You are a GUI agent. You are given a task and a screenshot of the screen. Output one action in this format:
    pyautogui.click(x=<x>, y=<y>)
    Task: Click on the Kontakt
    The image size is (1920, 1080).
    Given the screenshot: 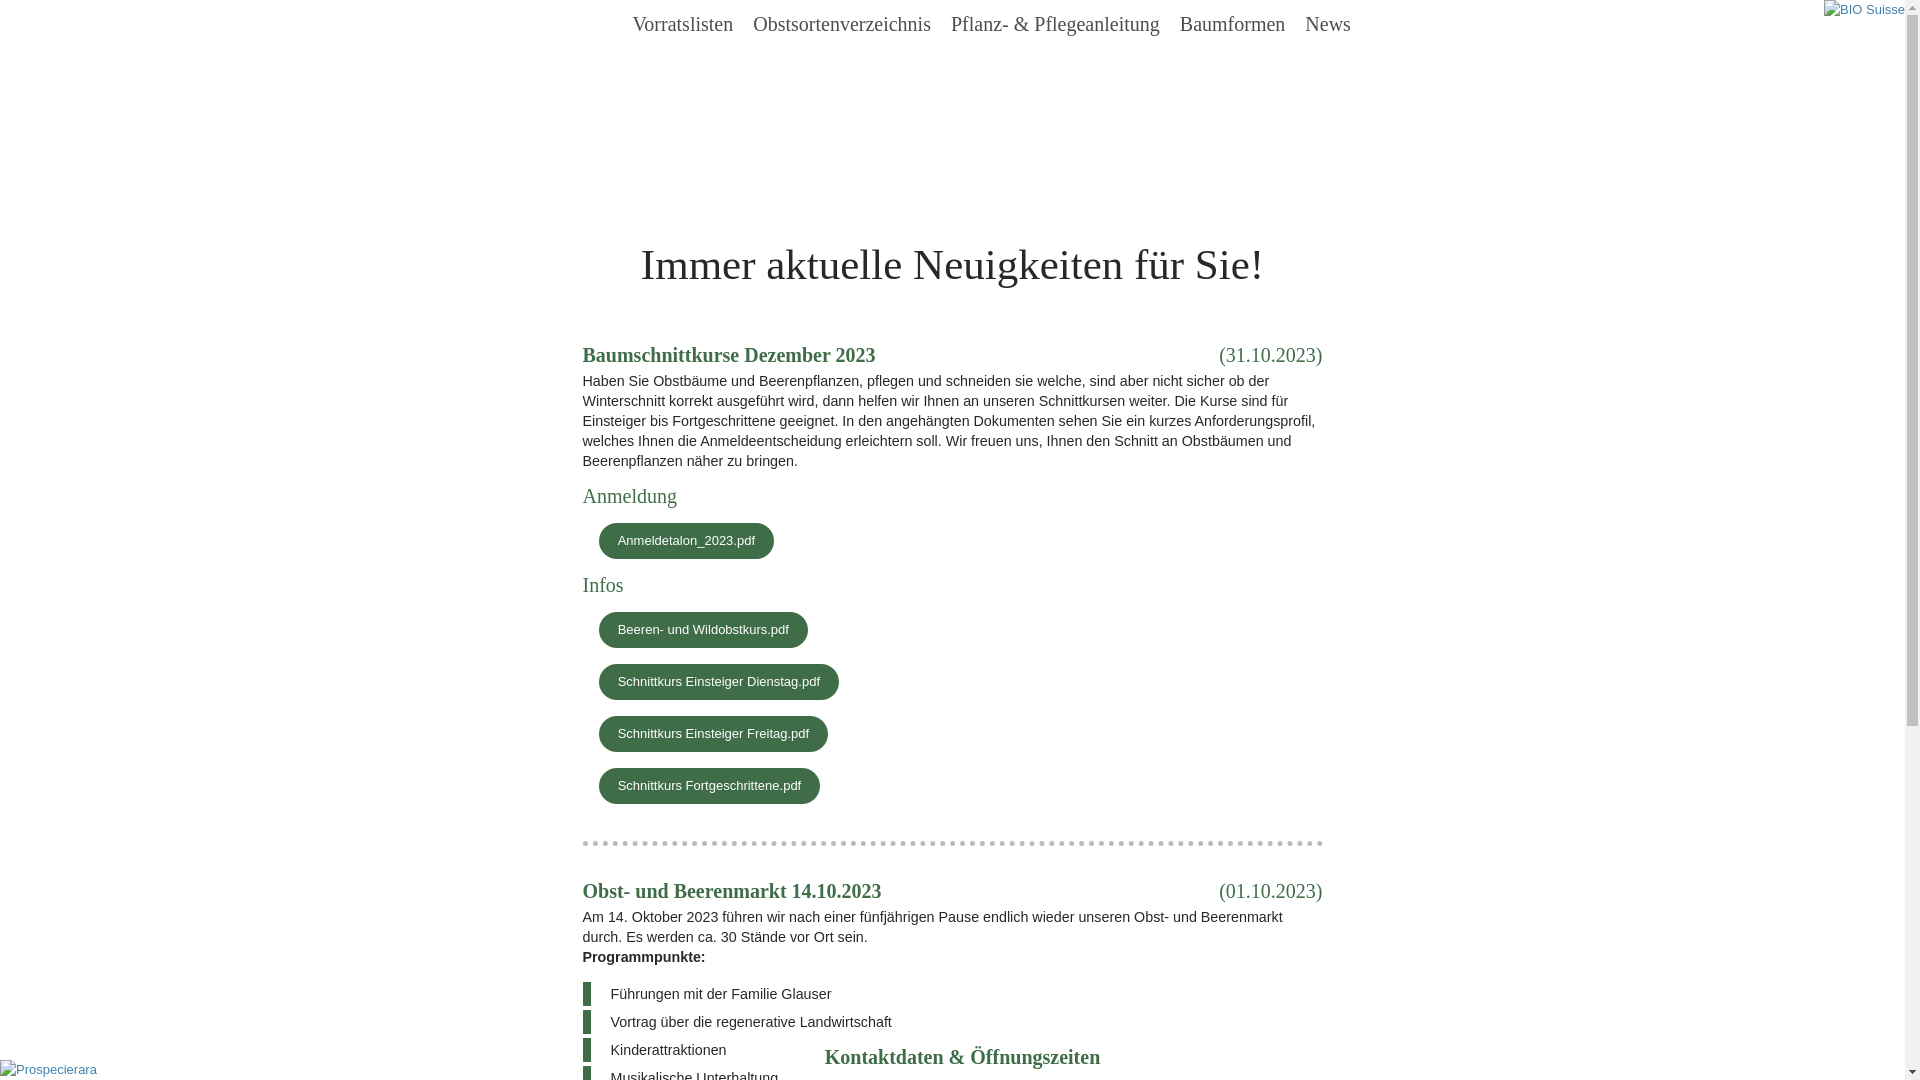 What is the action you would take?
    pyautogui.click(x=944, y=86)
    